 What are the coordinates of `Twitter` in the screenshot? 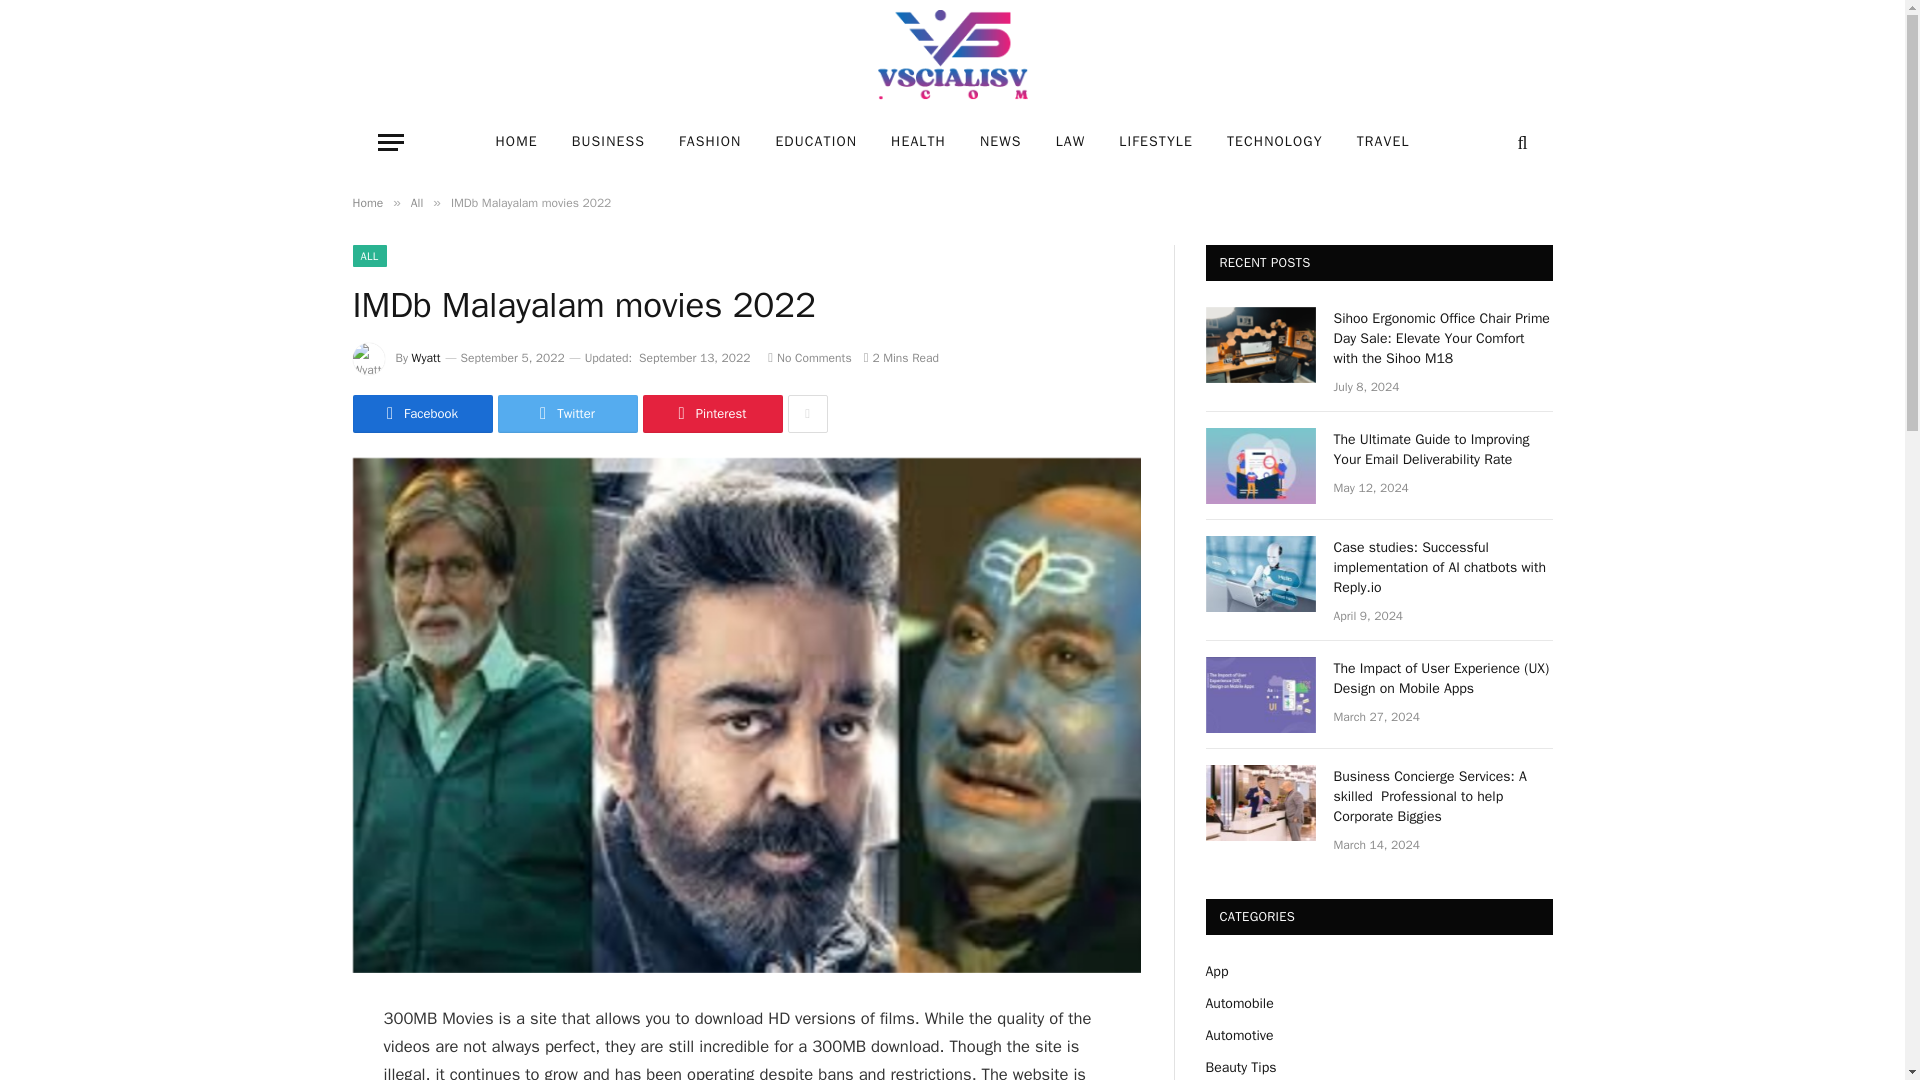 It's located at (567, 414).